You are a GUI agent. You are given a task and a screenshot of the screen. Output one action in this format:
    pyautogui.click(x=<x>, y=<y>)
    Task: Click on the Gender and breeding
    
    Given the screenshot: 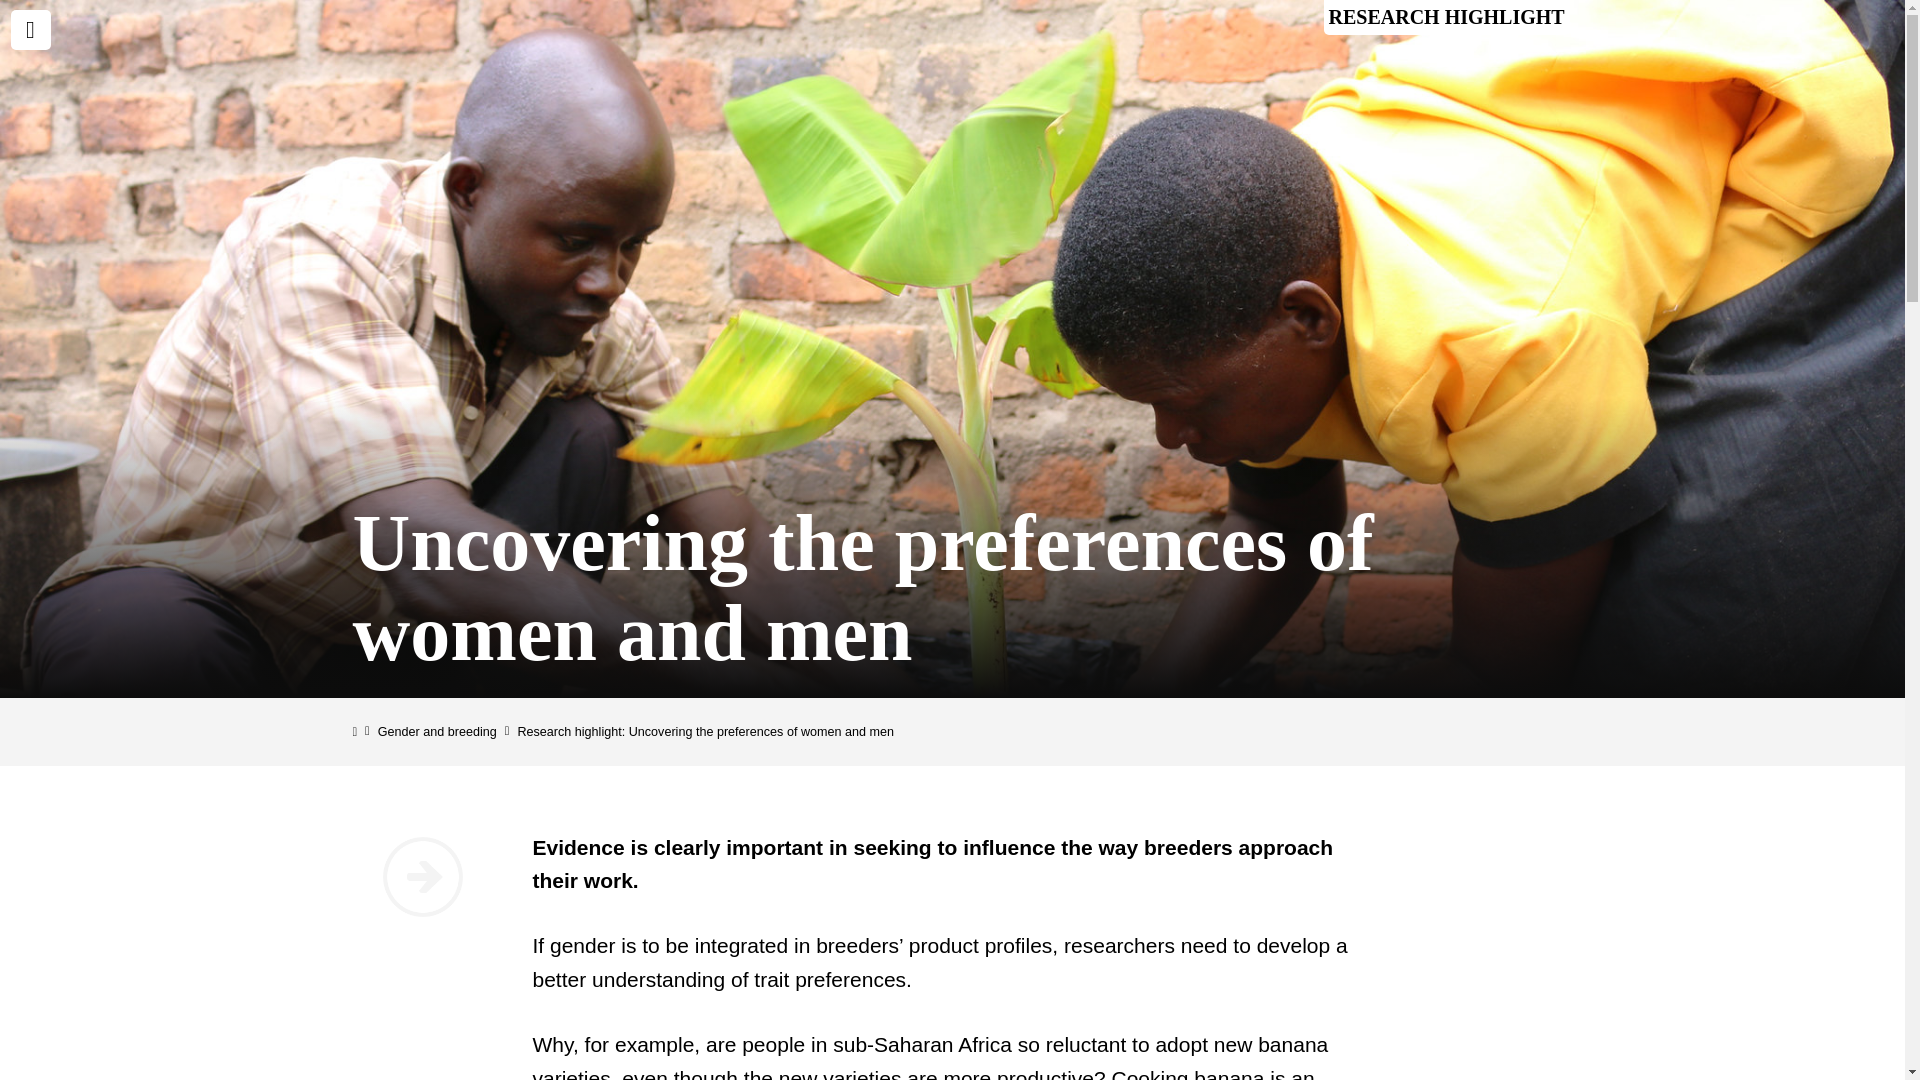 What is the action you would take?
    pyautogui.click(x=438, y=731)
    